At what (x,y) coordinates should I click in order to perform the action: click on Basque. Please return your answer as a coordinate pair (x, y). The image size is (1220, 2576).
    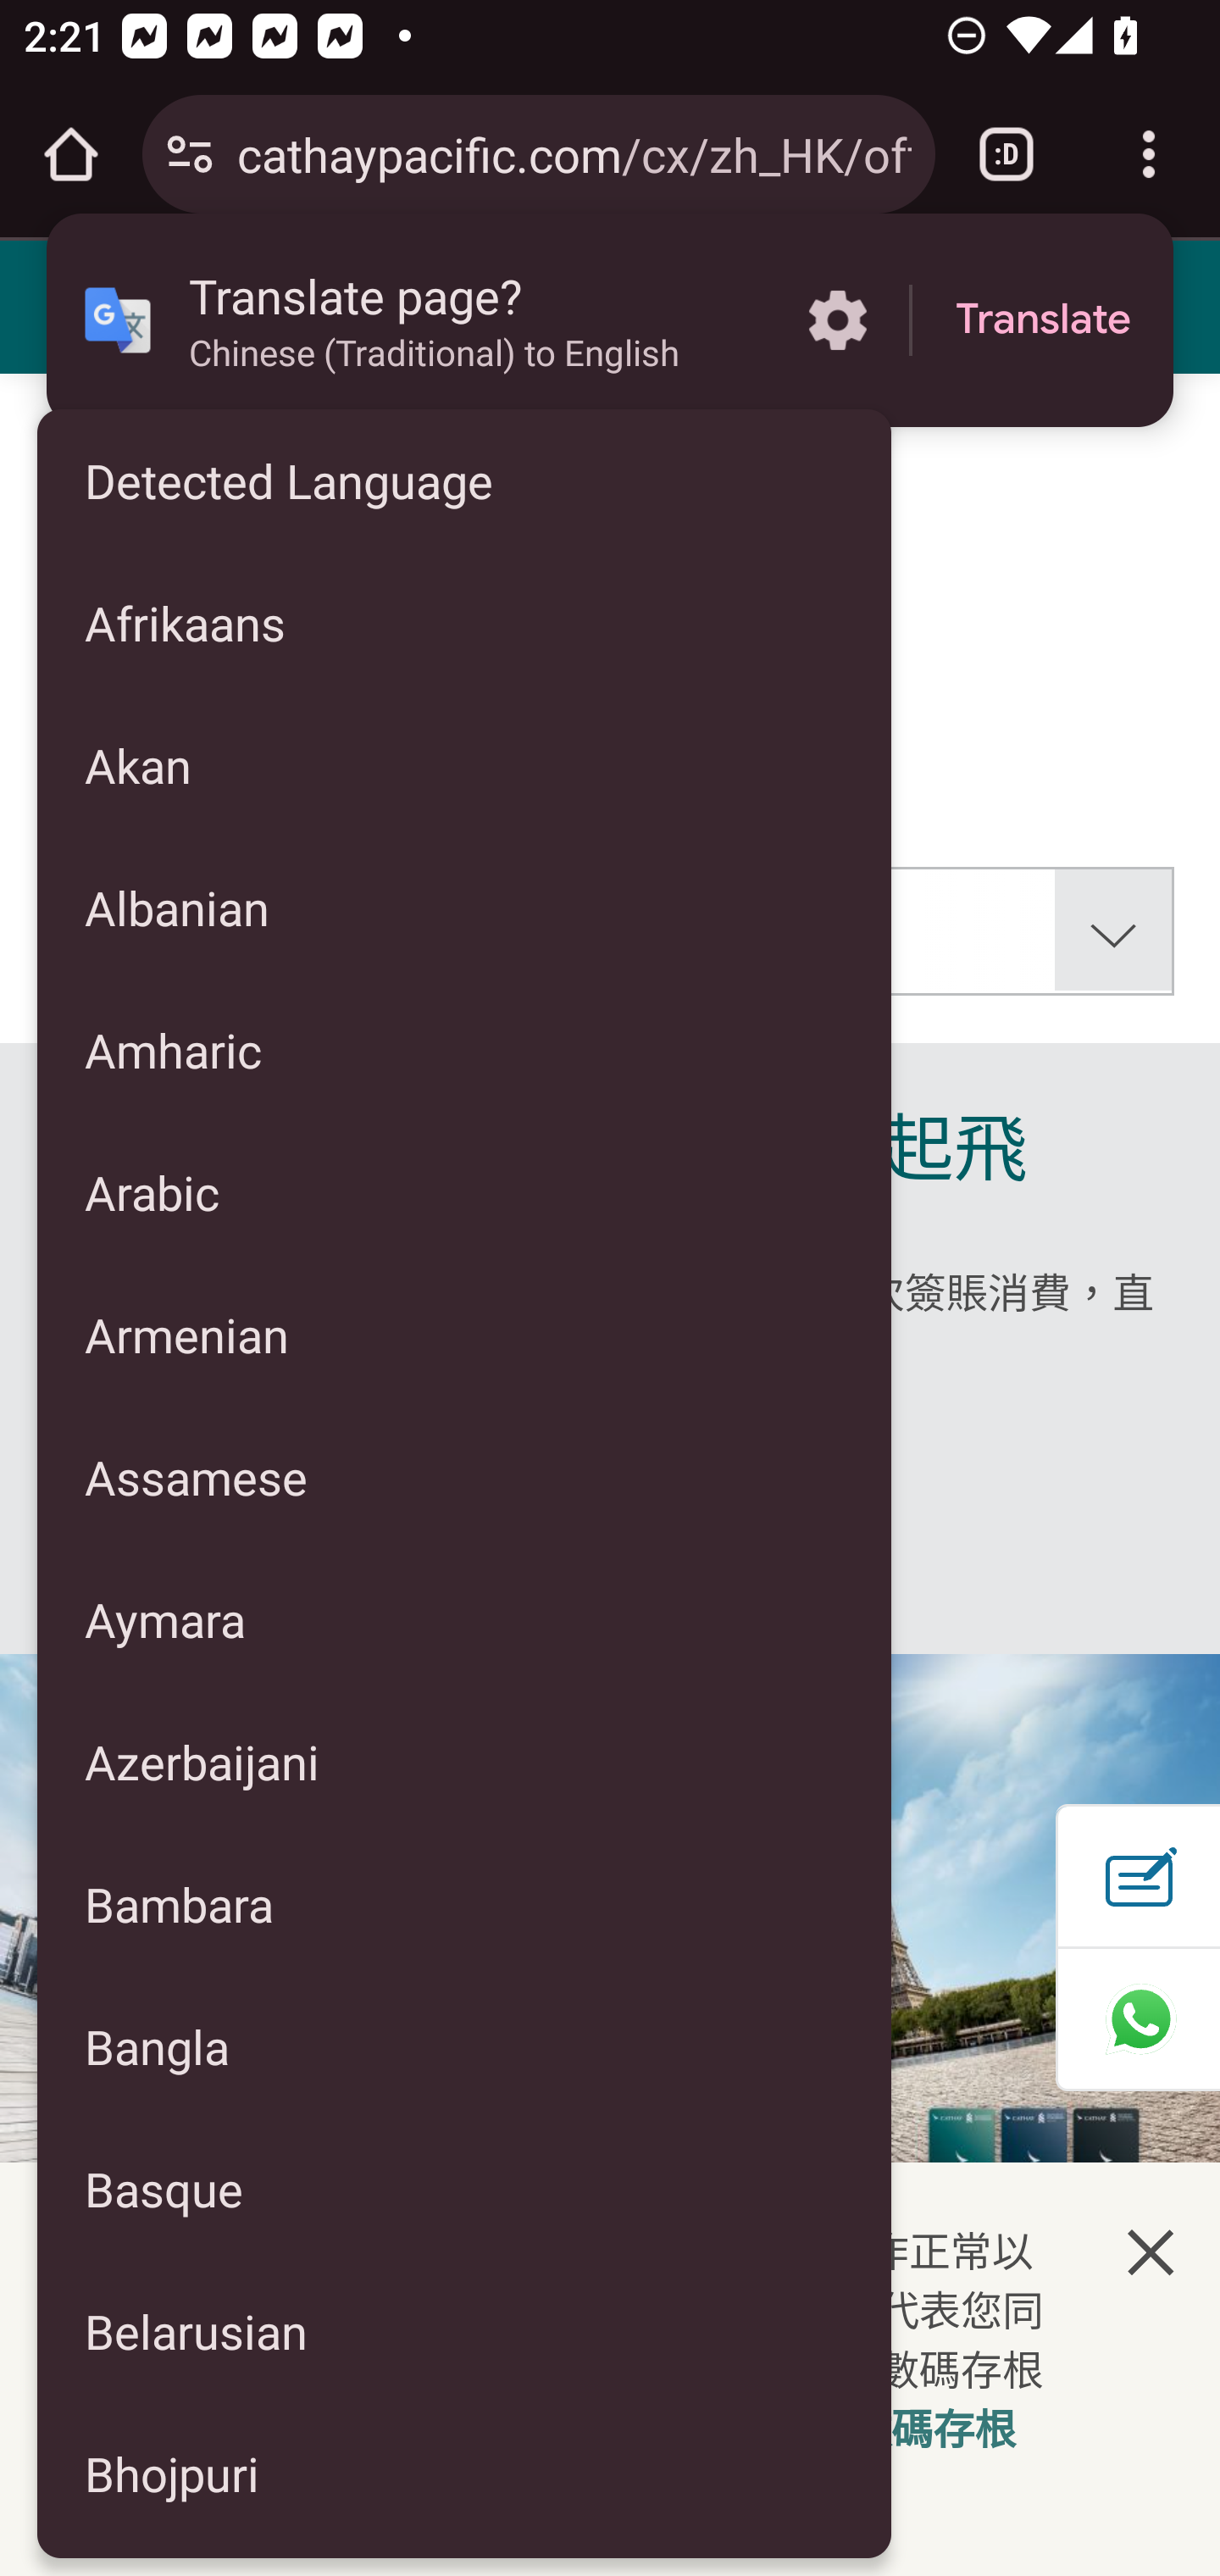
    Looking at the image, I should click on (464, 2188).